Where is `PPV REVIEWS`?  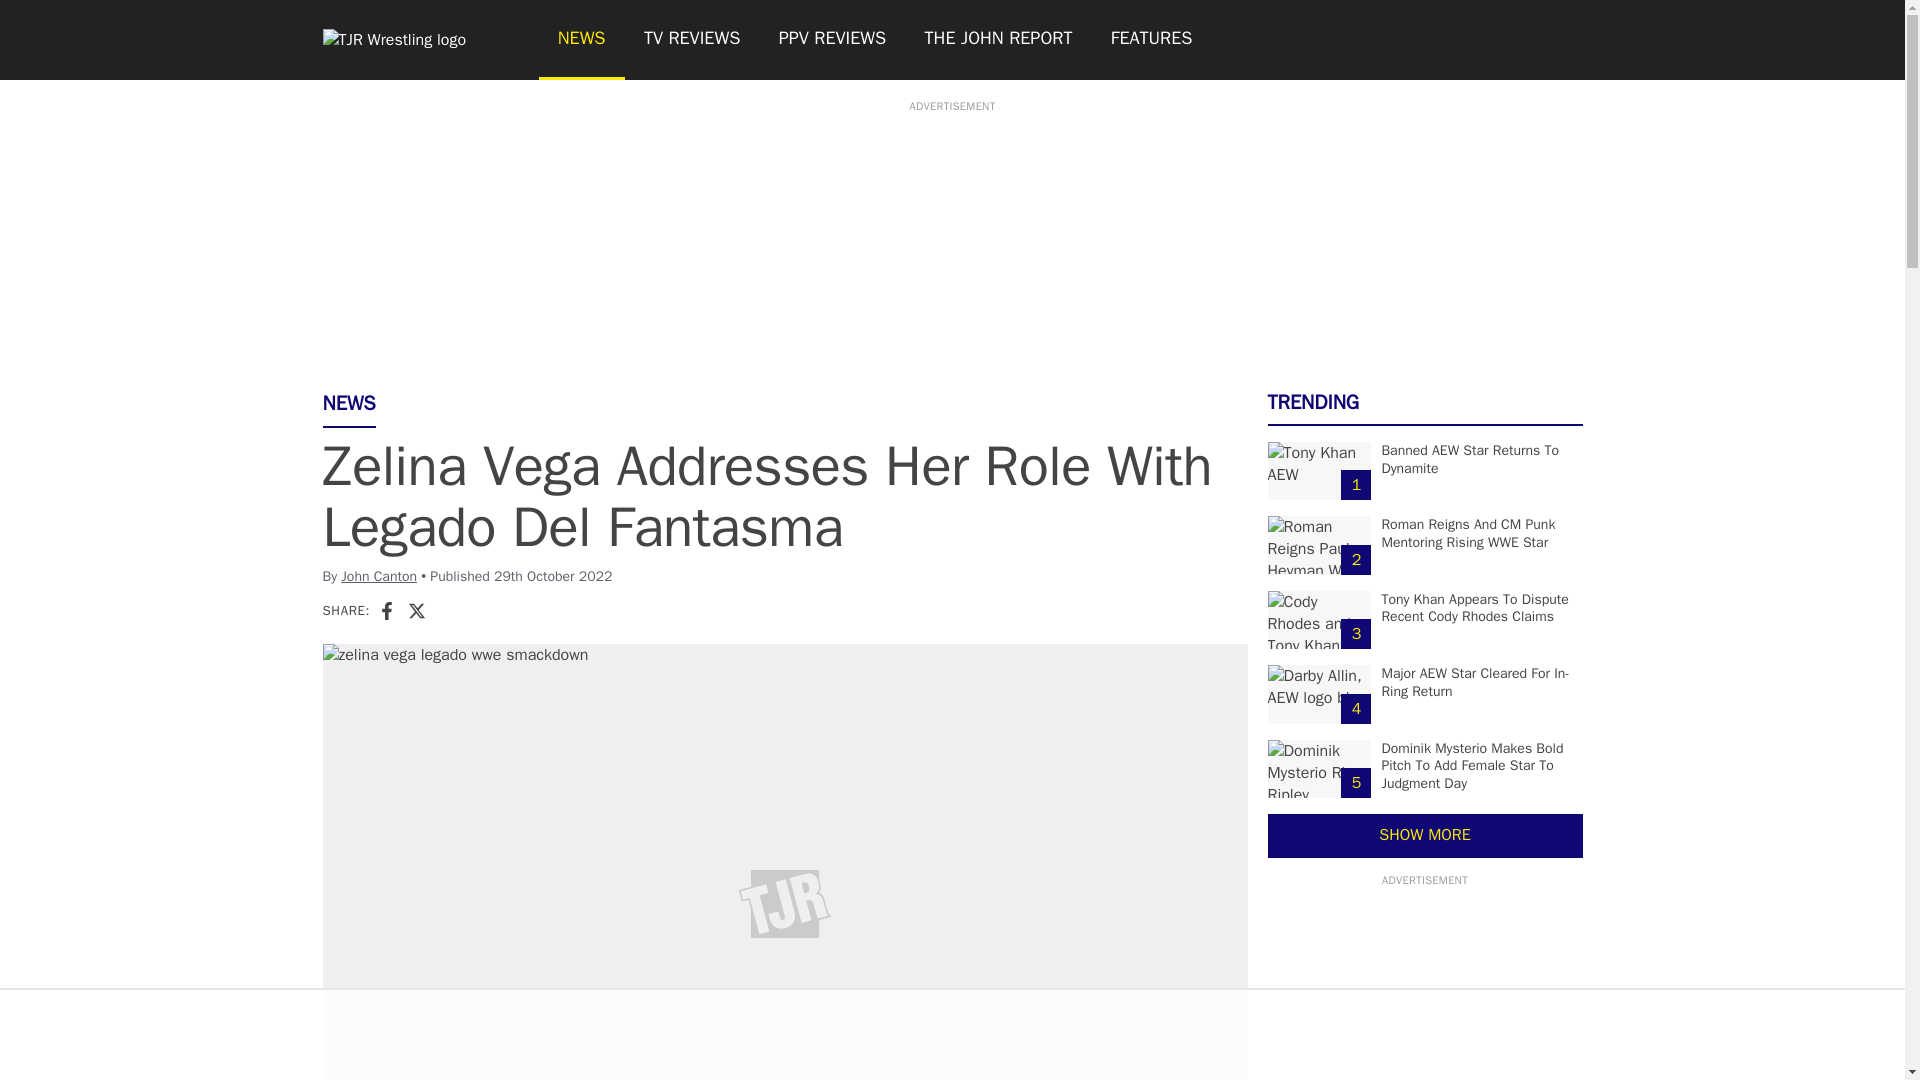 PPV REVIEWS is located at coordinates (833, 40).